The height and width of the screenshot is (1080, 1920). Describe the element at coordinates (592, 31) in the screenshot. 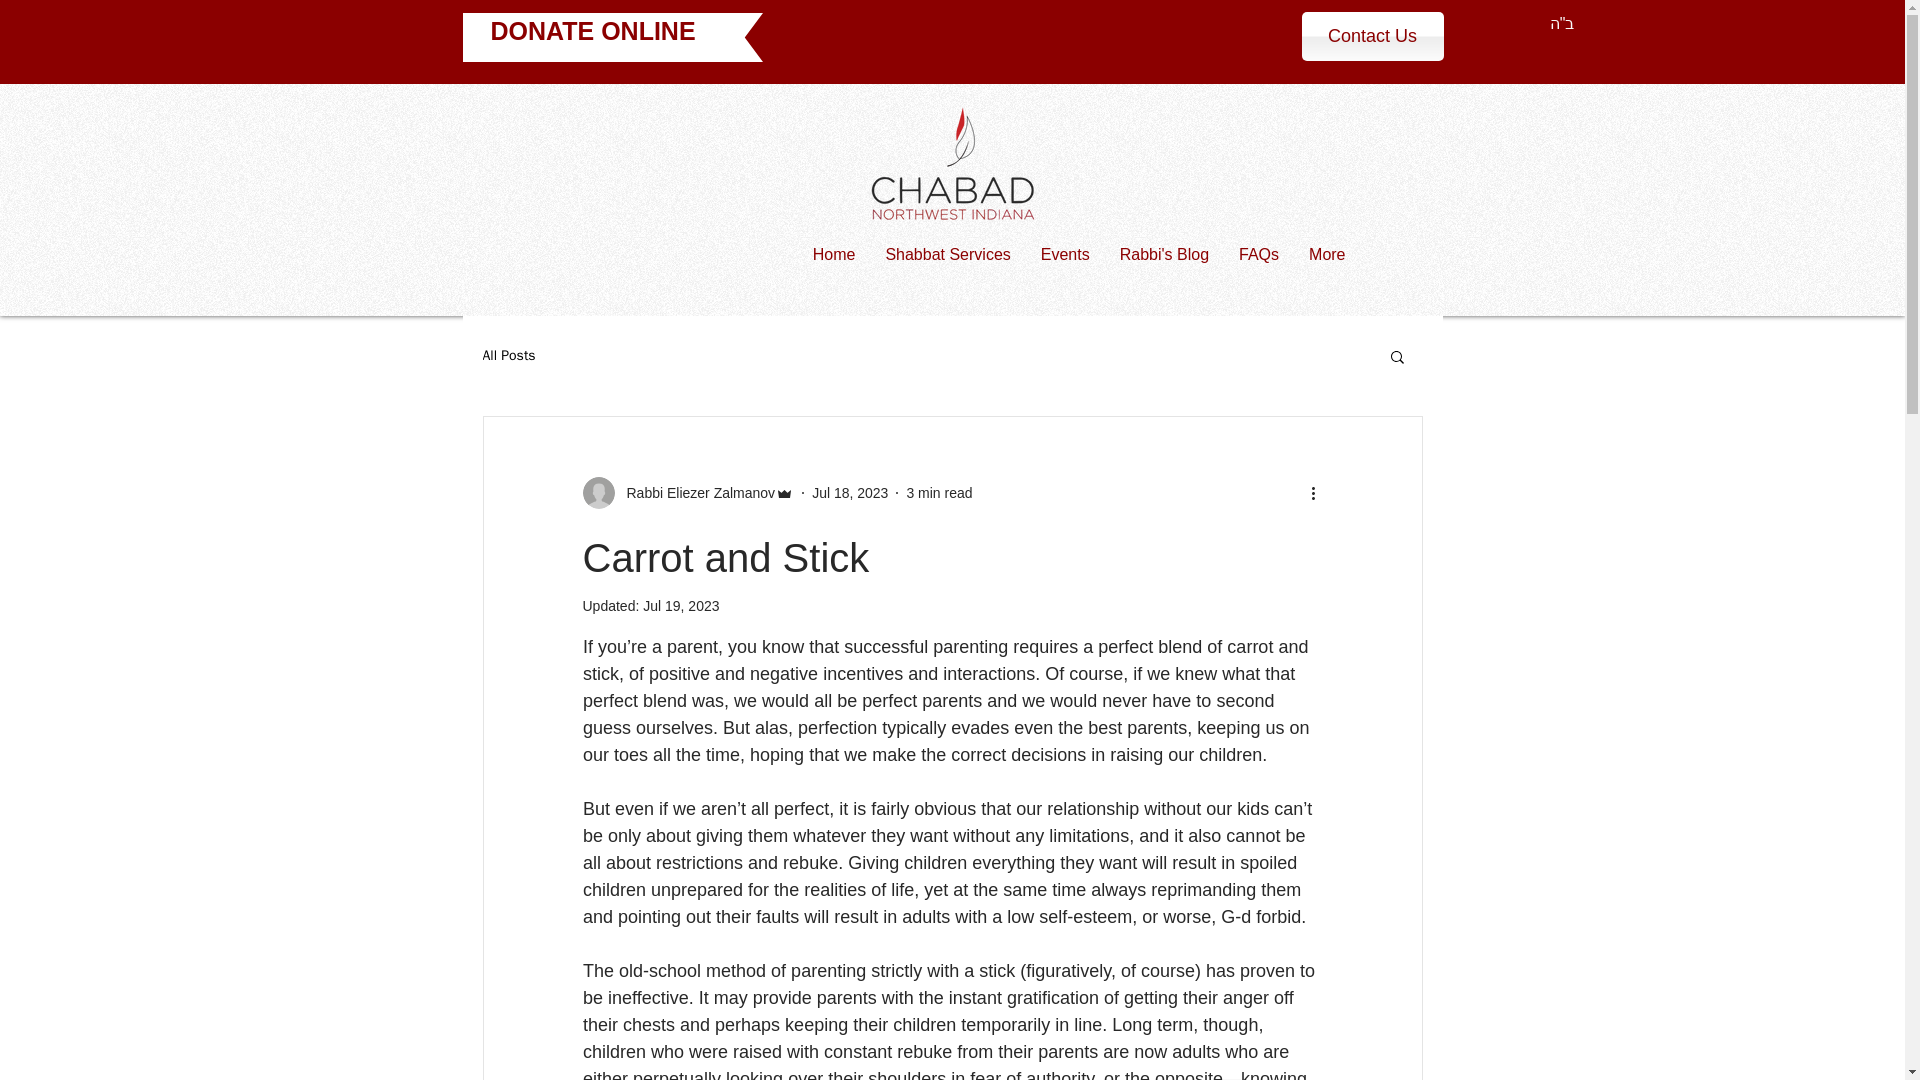

I see `DONATE ONLINE` at that location.